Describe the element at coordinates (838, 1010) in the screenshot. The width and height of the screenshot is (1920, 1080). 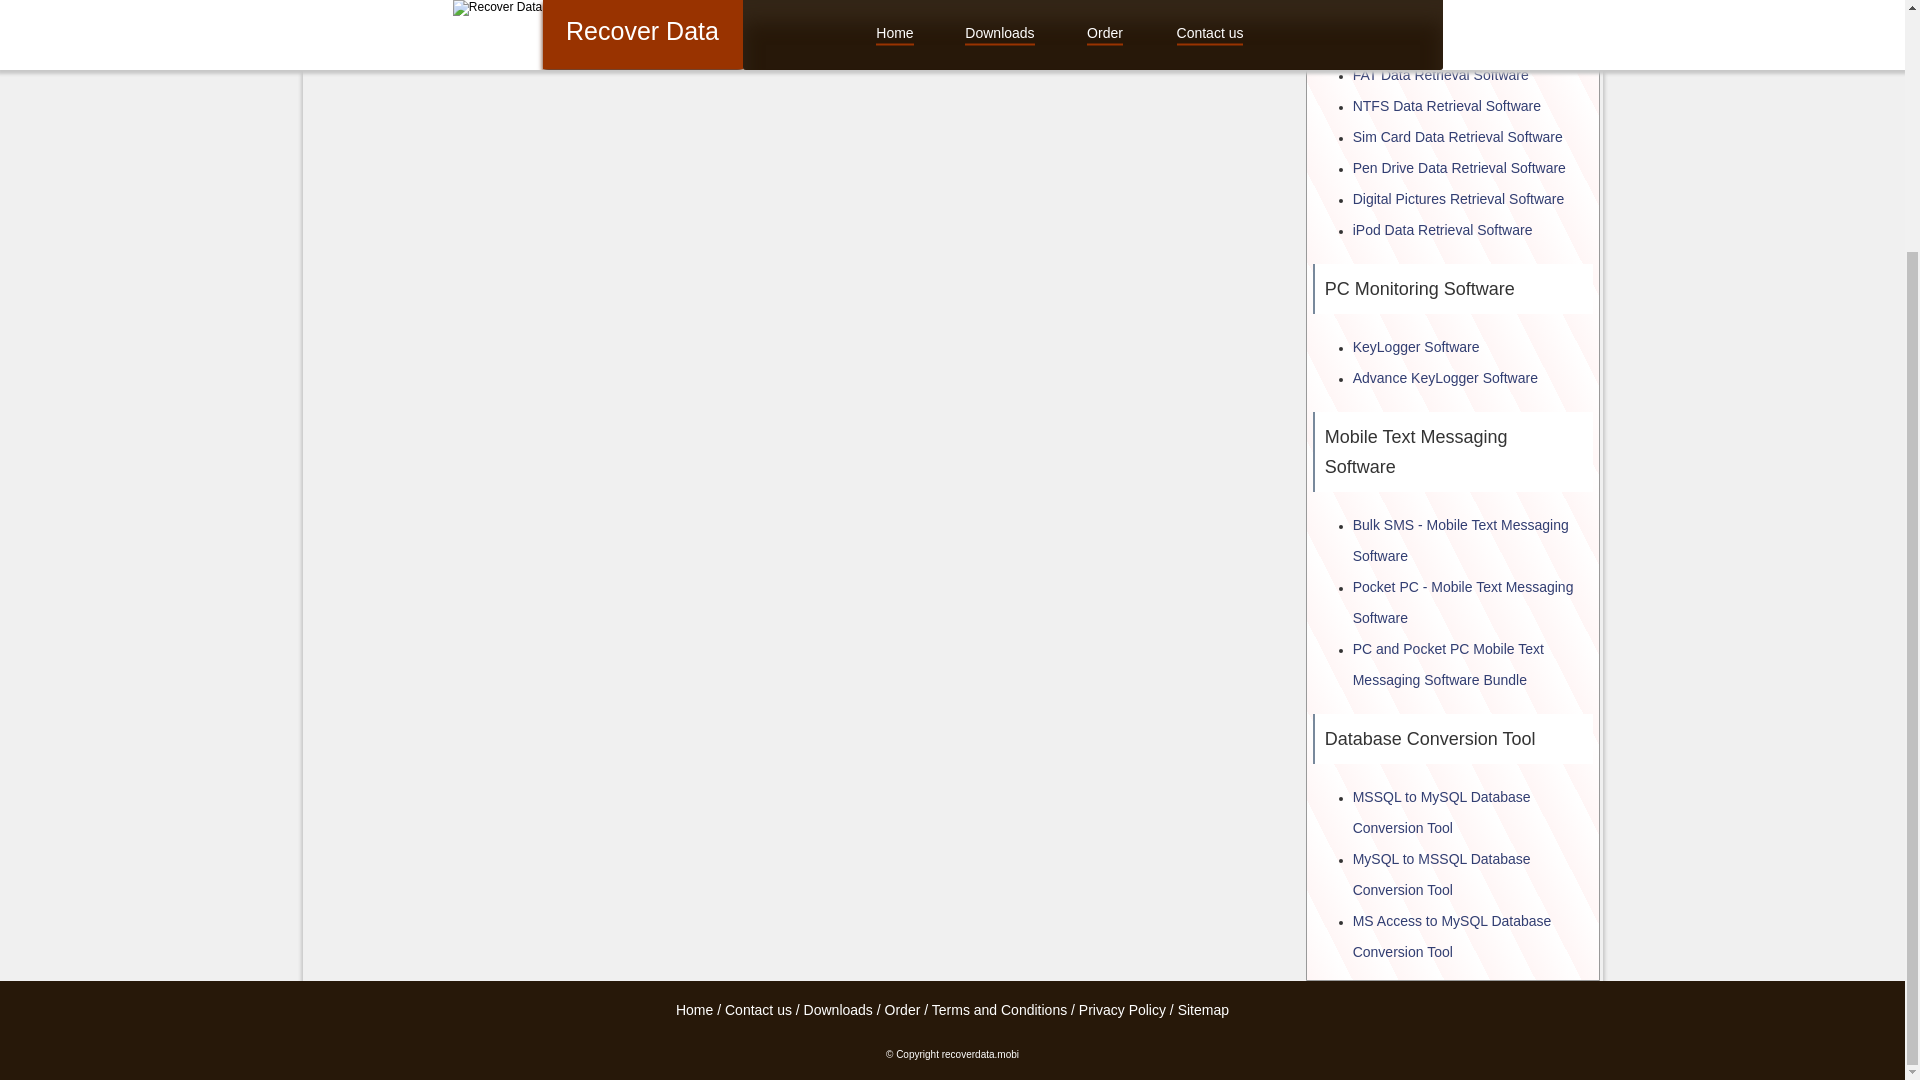
I see `Downloads` at that location.